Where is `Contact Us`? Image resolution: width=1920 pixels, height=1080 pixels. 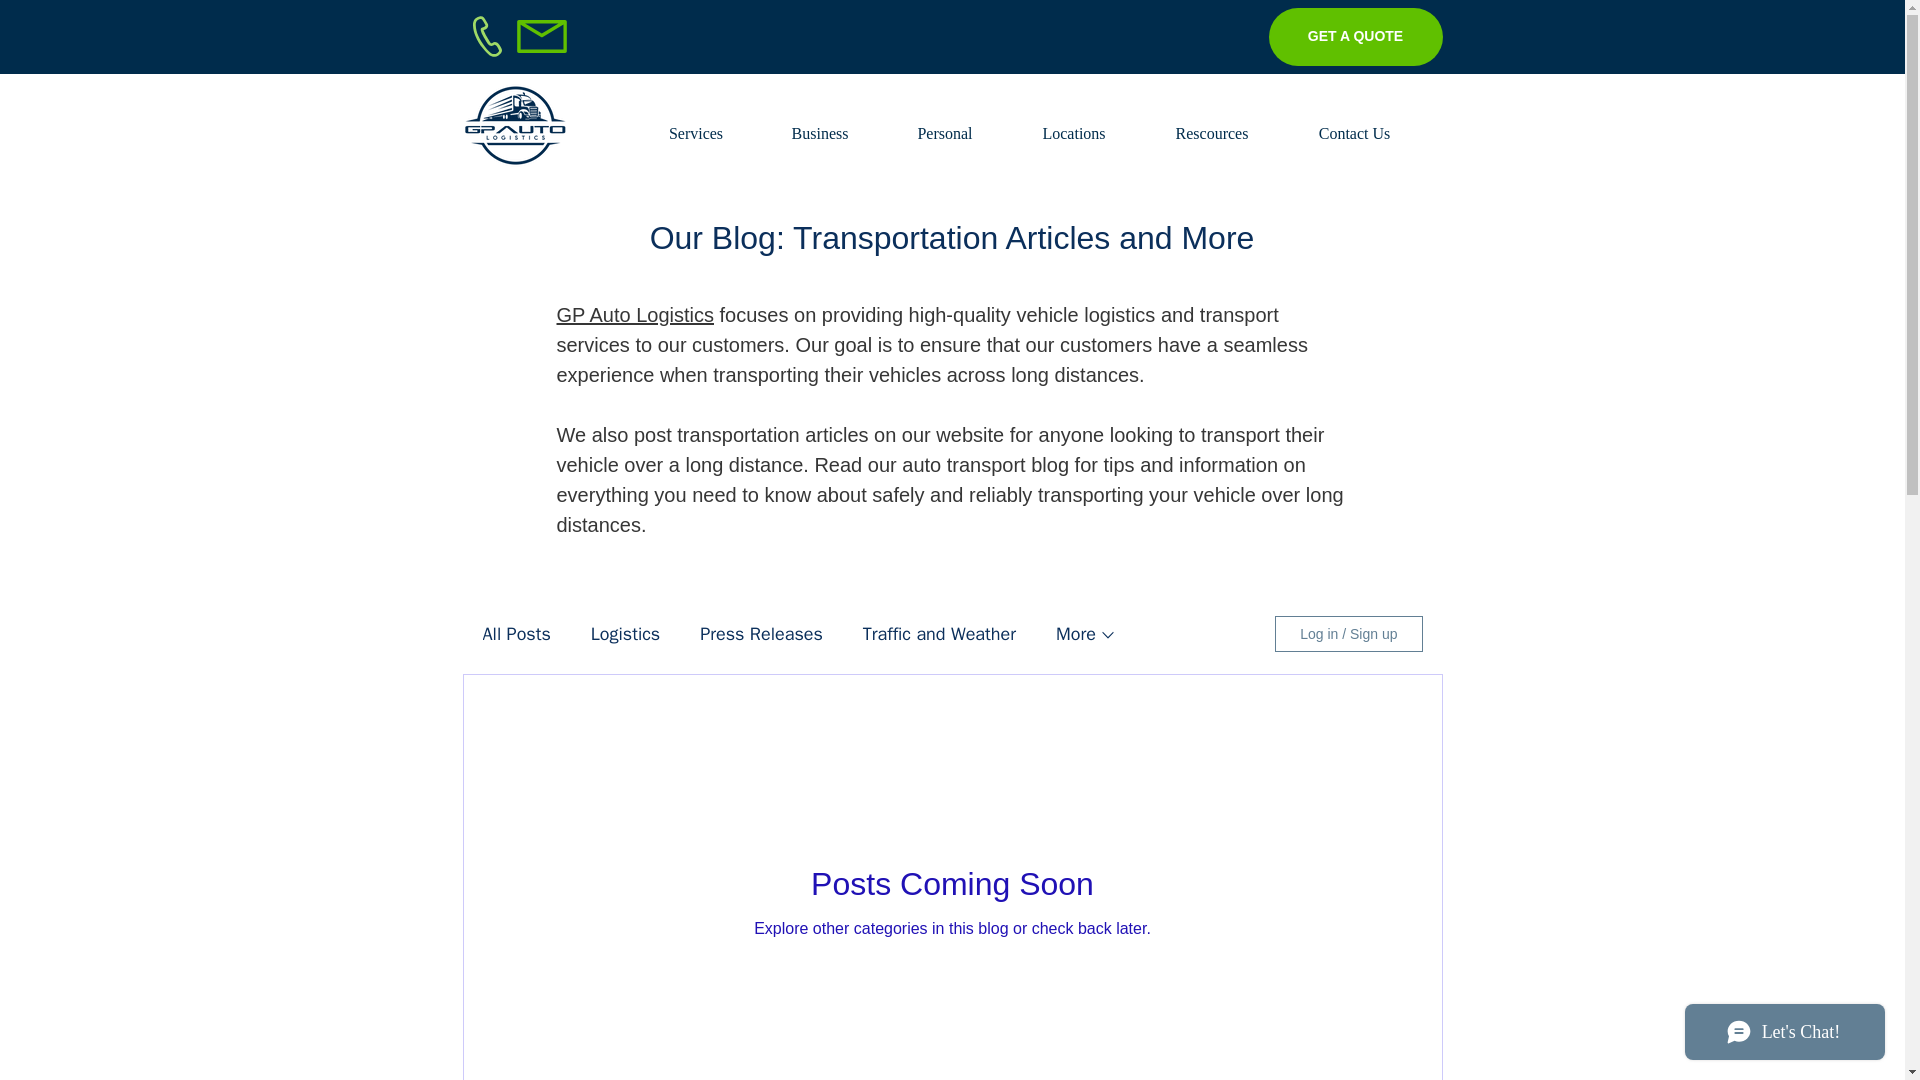 Contact Us is located at coordinates (1355, 125).